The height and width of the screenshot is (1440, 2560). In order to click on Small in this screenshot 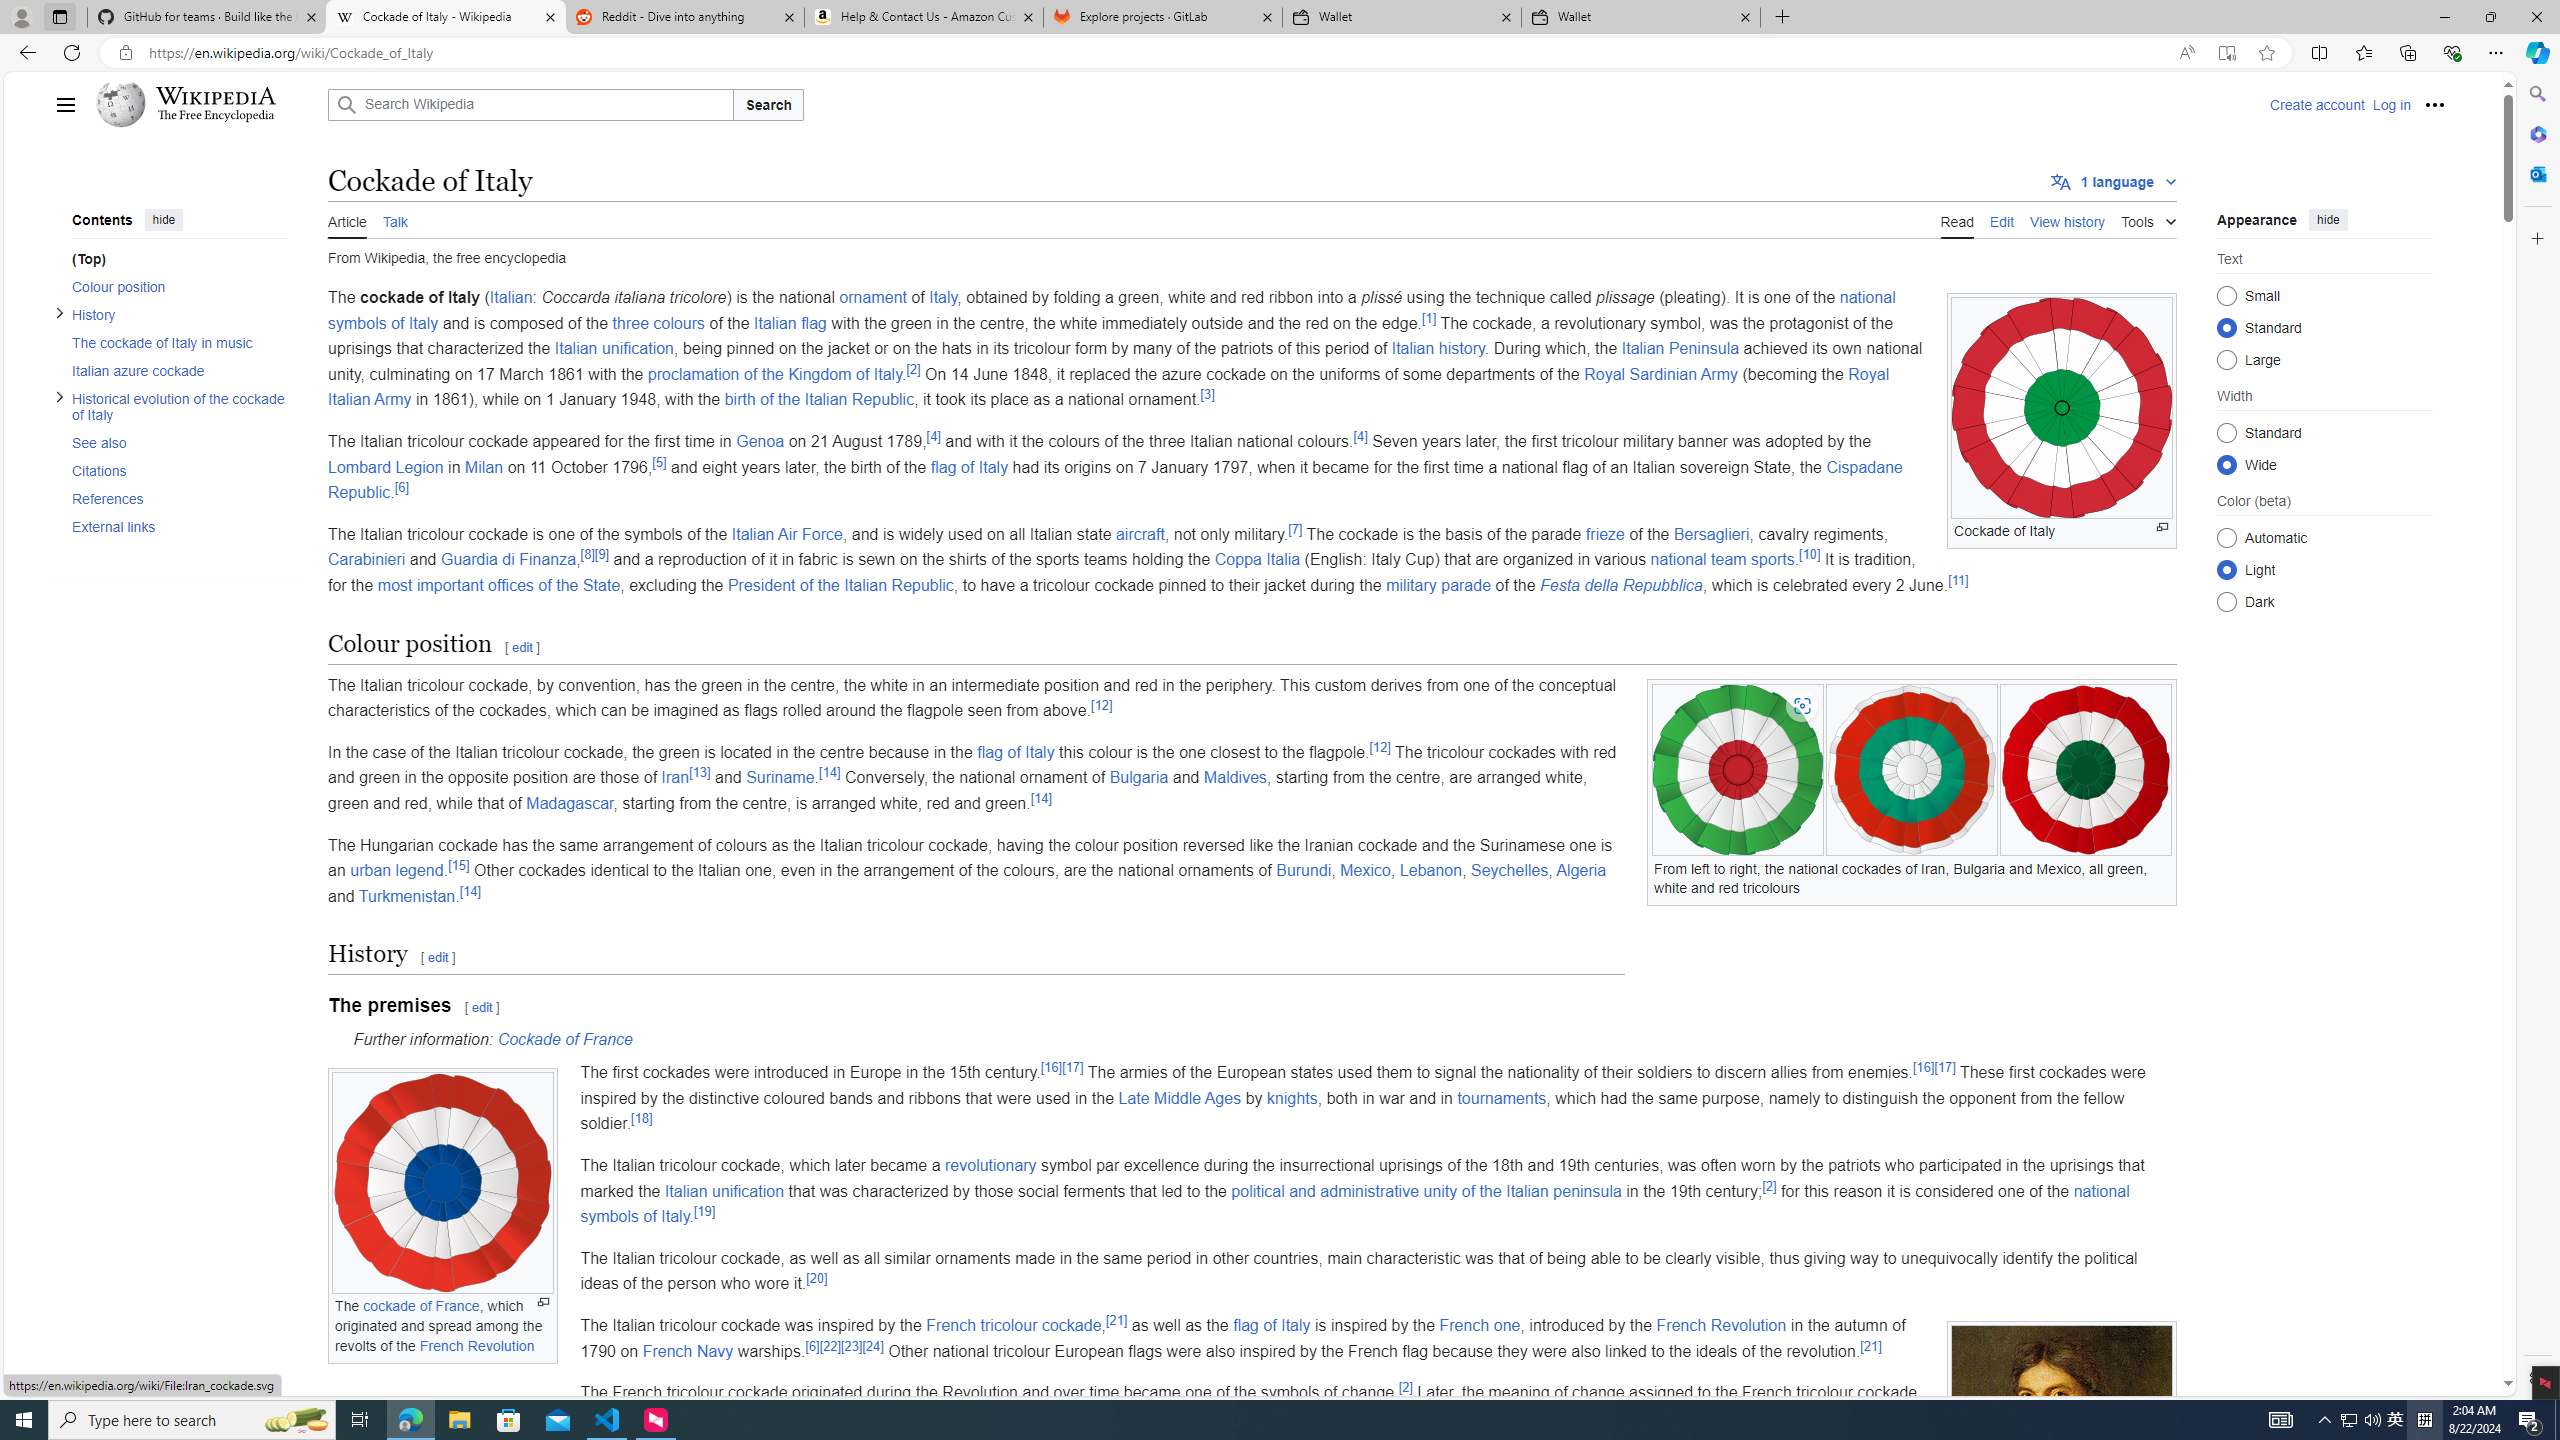, I will do `click(2226, 295)`.